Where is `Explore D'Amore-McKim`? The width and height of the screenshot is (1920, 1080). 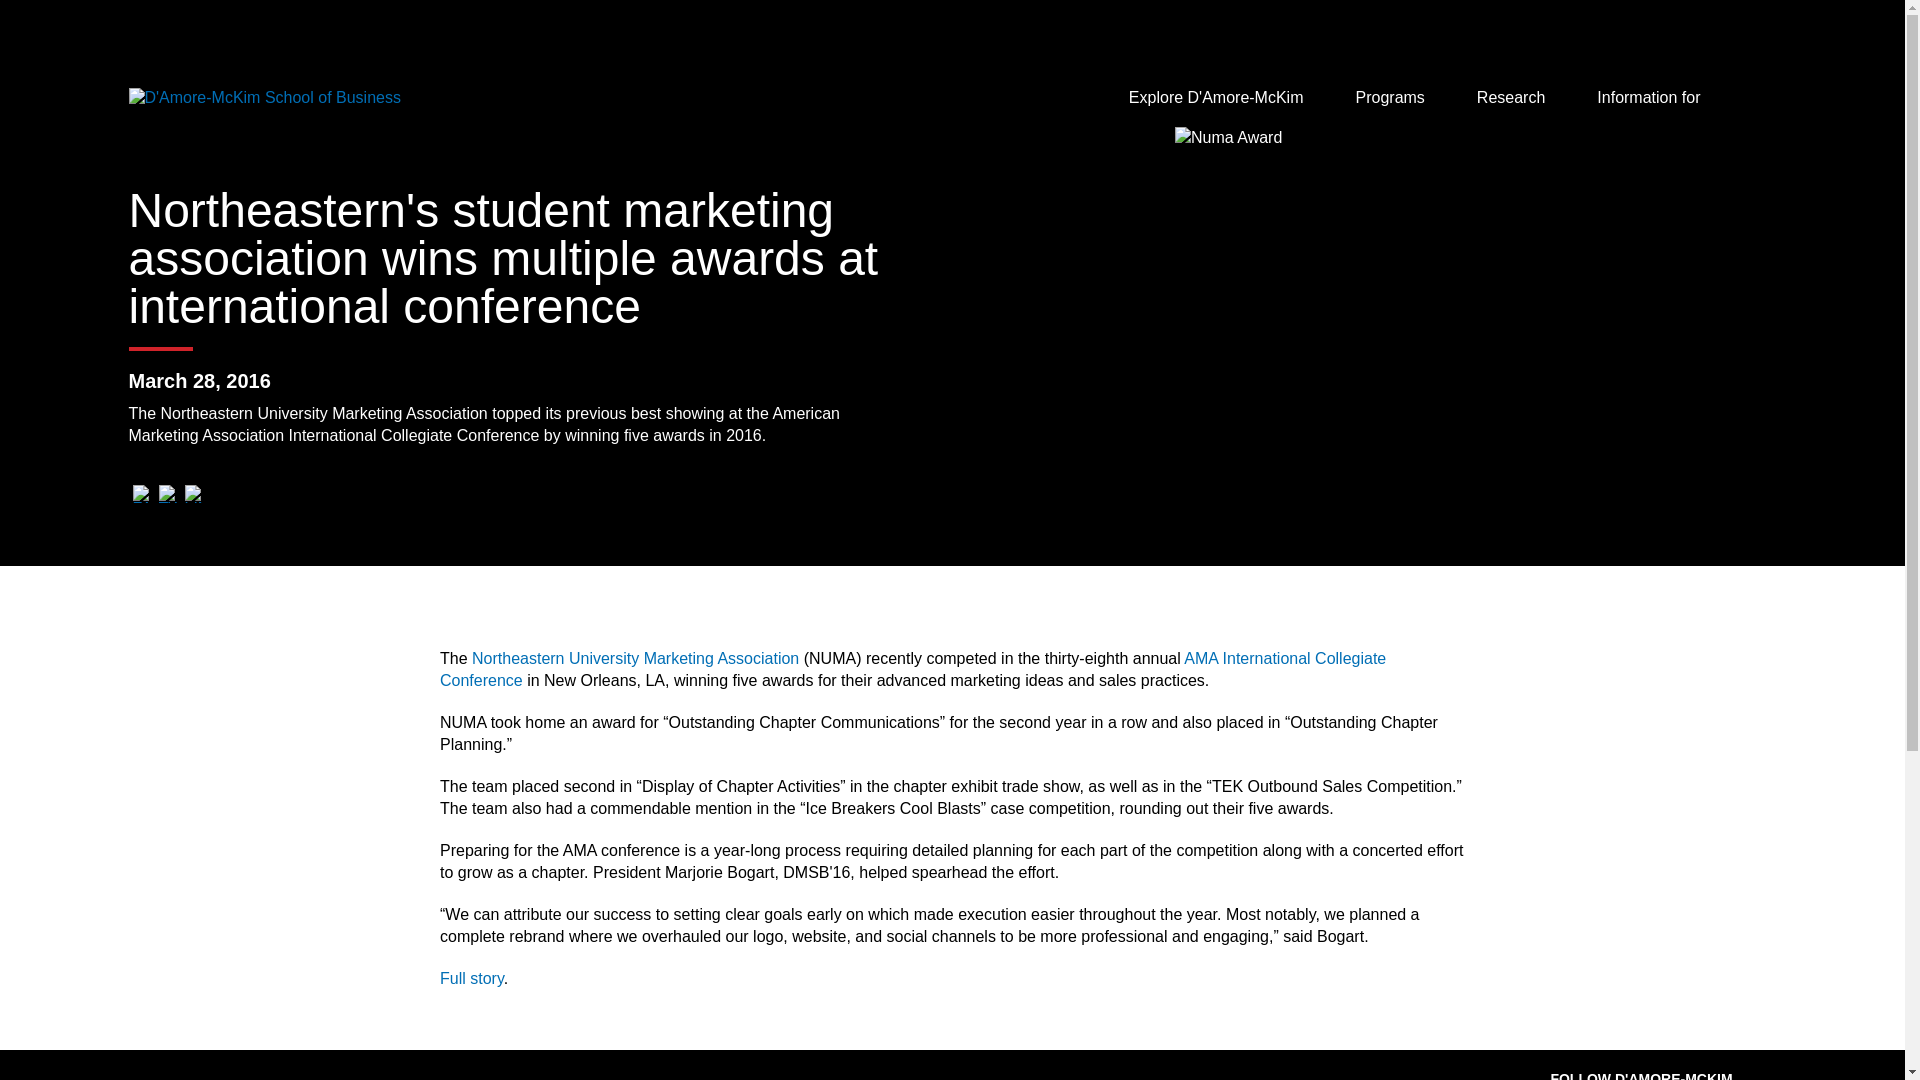 Explore D'Amore-McKim is located at coordinates (1222, 98).